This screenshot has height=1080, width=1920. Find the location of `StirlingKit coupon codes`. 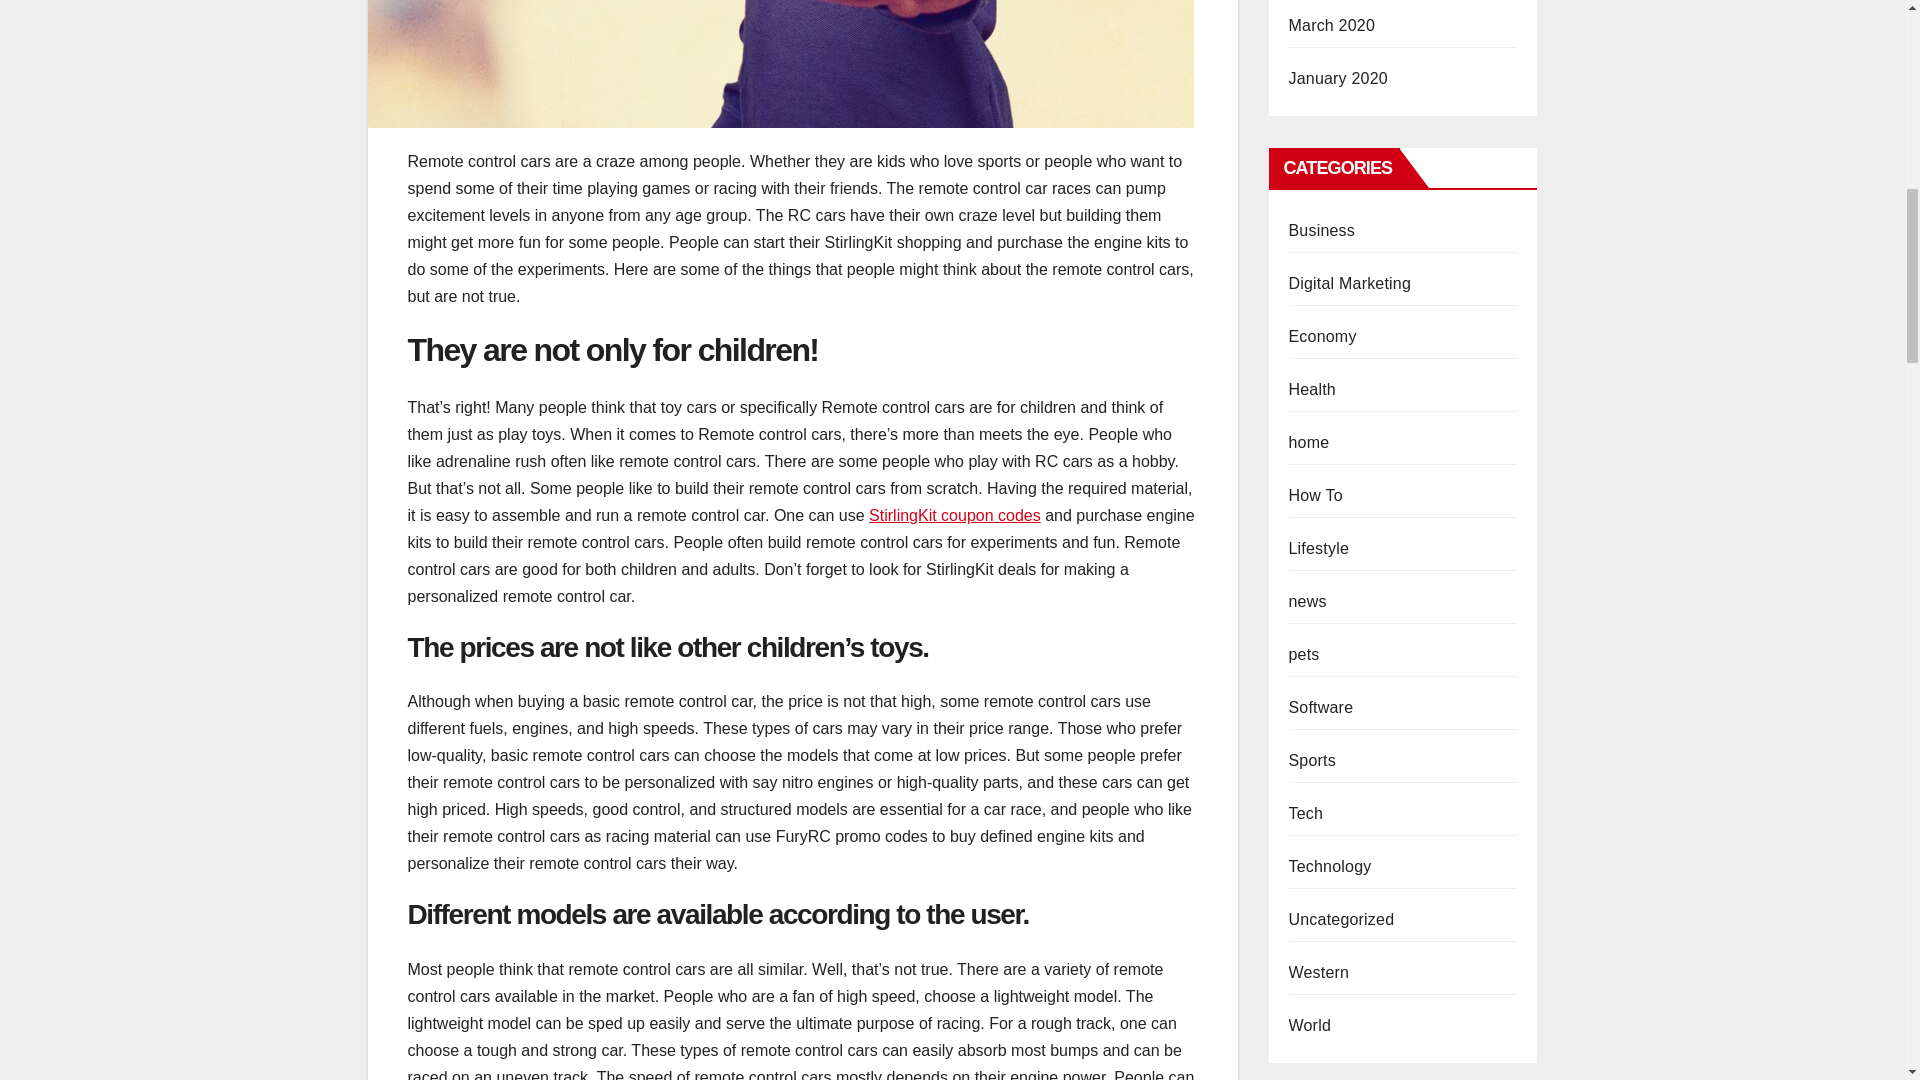

StirlingKit coupon codes is located at coordinates (954, 514).